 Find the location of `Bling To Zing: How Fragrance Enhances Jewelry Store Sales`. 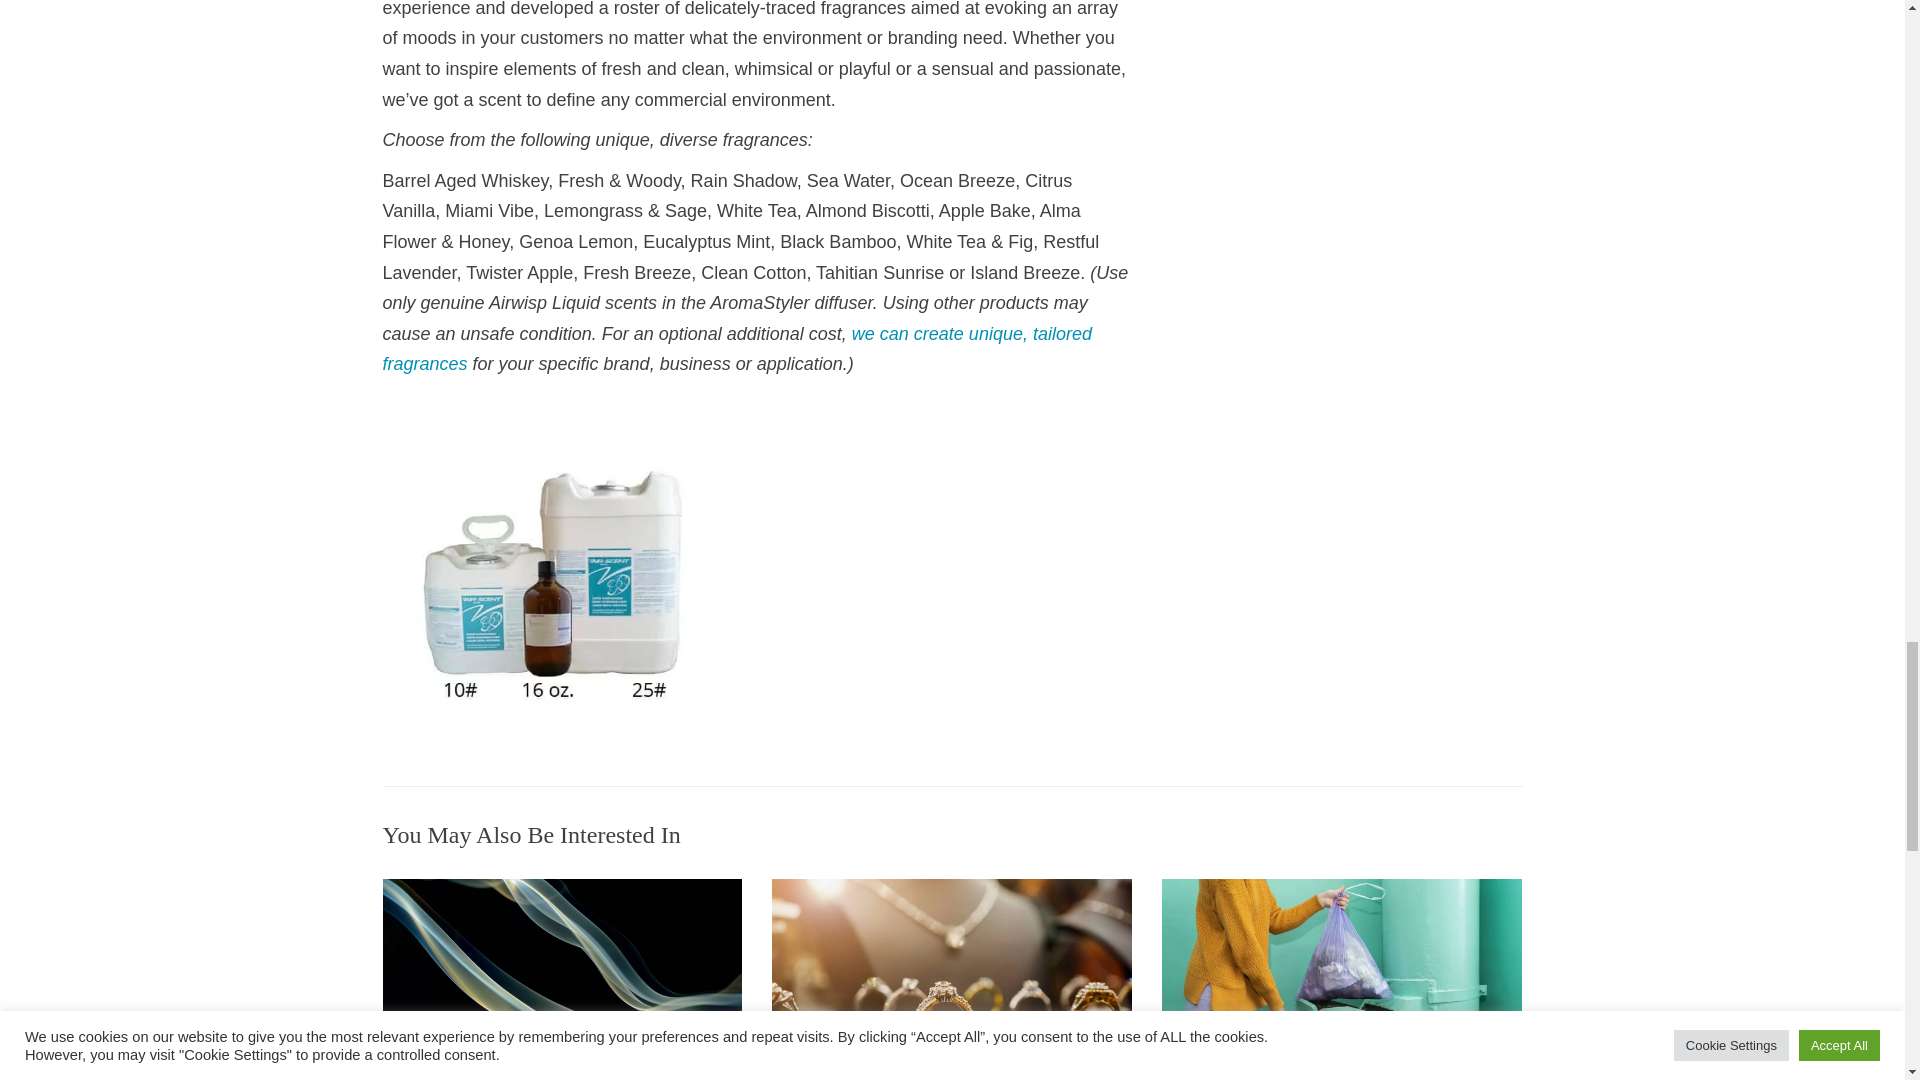

Bling To Zing: How Fragrance Enhances Jewelry Store Sales is located at coordinates (952, 978).